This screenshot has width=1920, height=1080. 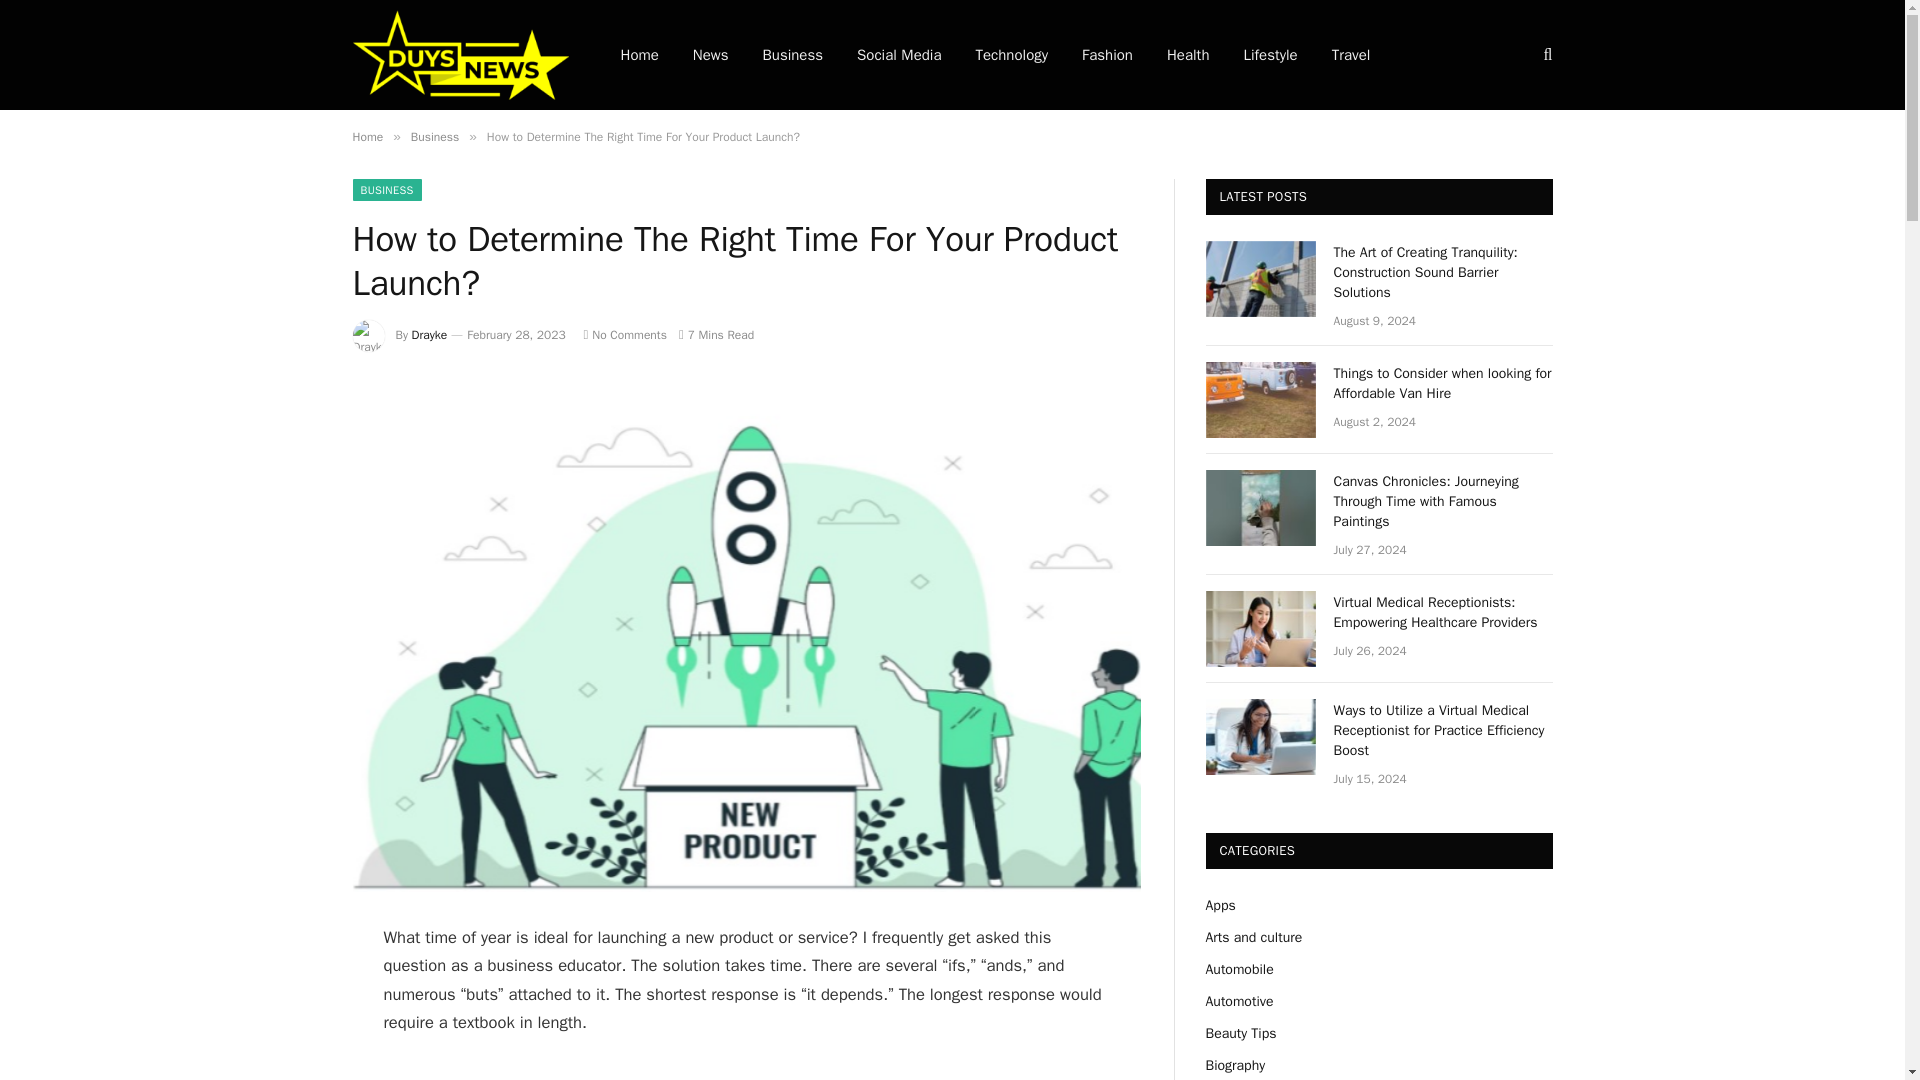 What do you see at coordinates (430, 335) in the screenshot?
I see `Posts by Drayke` at bounding box center [430, 335].